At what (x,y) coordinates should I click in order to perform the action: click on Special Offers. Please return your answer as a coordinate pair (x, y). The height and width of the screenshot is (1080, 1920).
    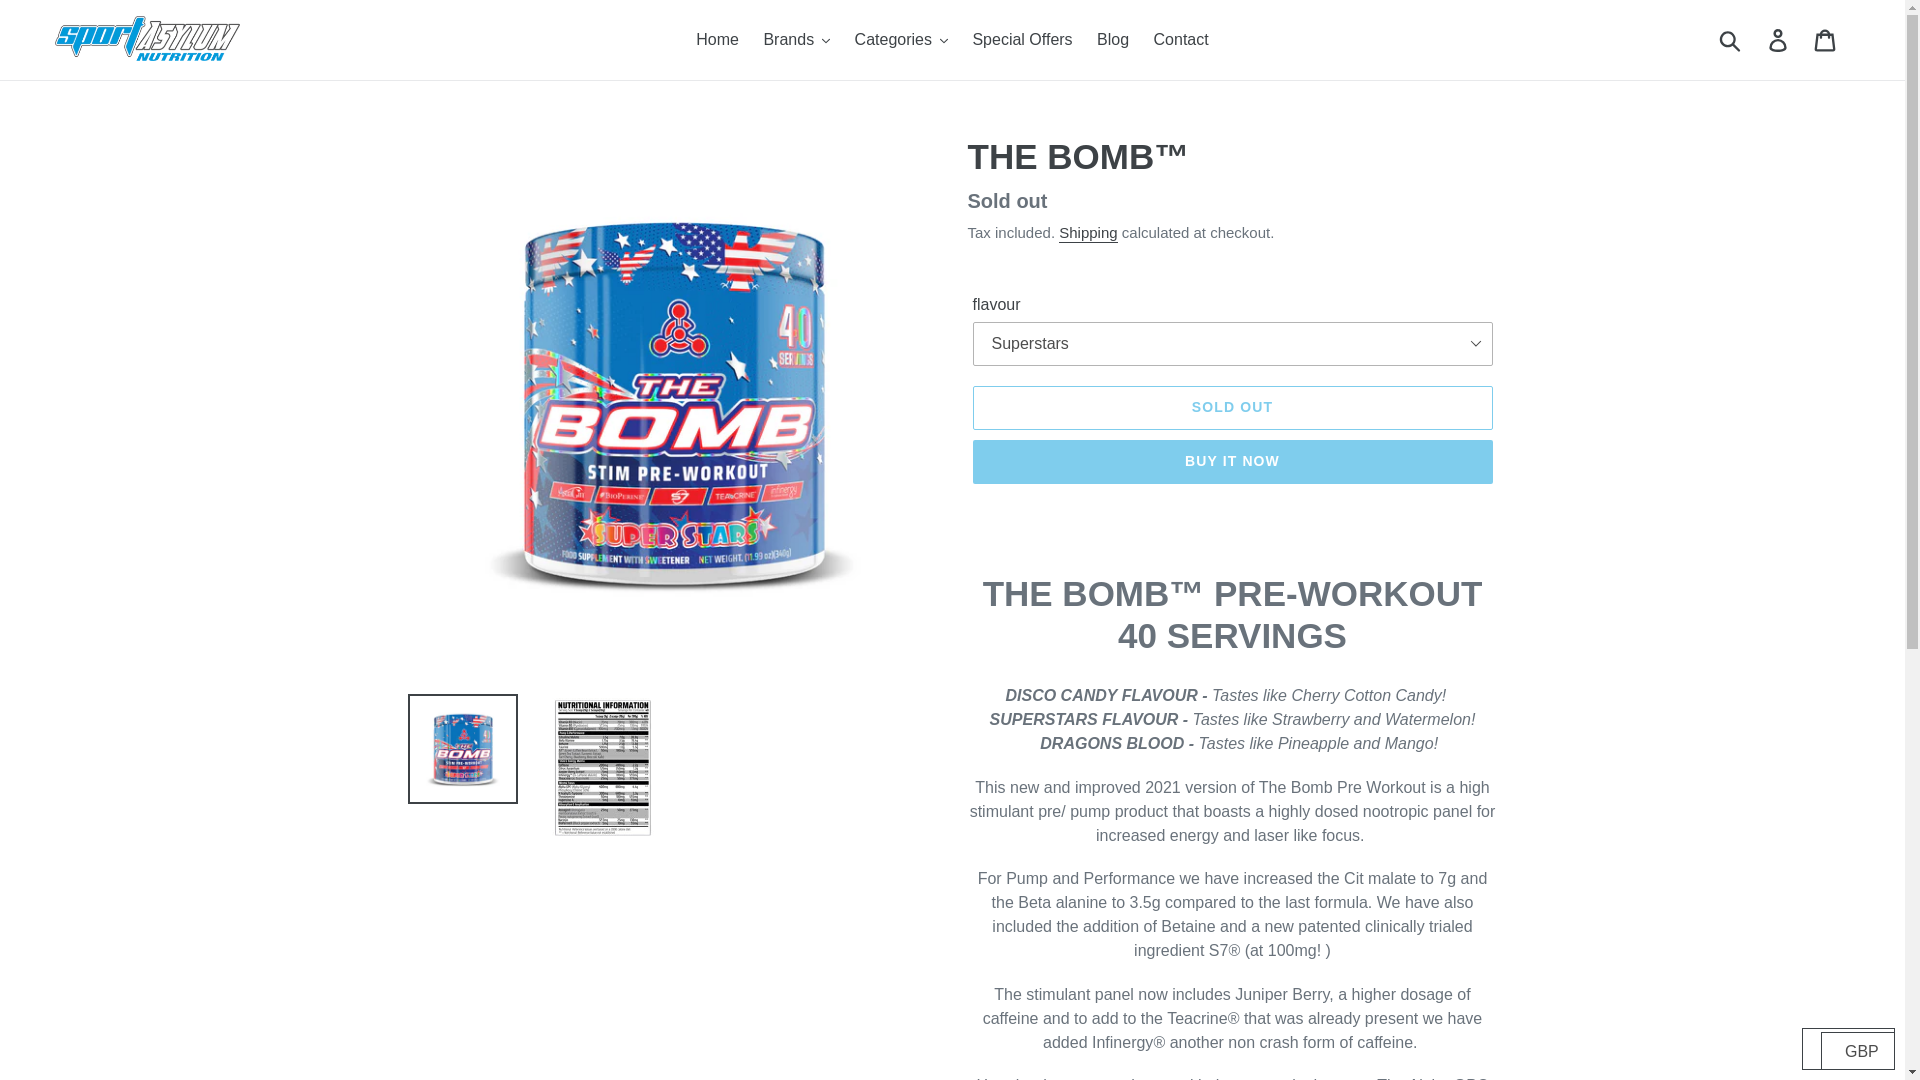
    Looking at the image, I should click on (1022, 40).